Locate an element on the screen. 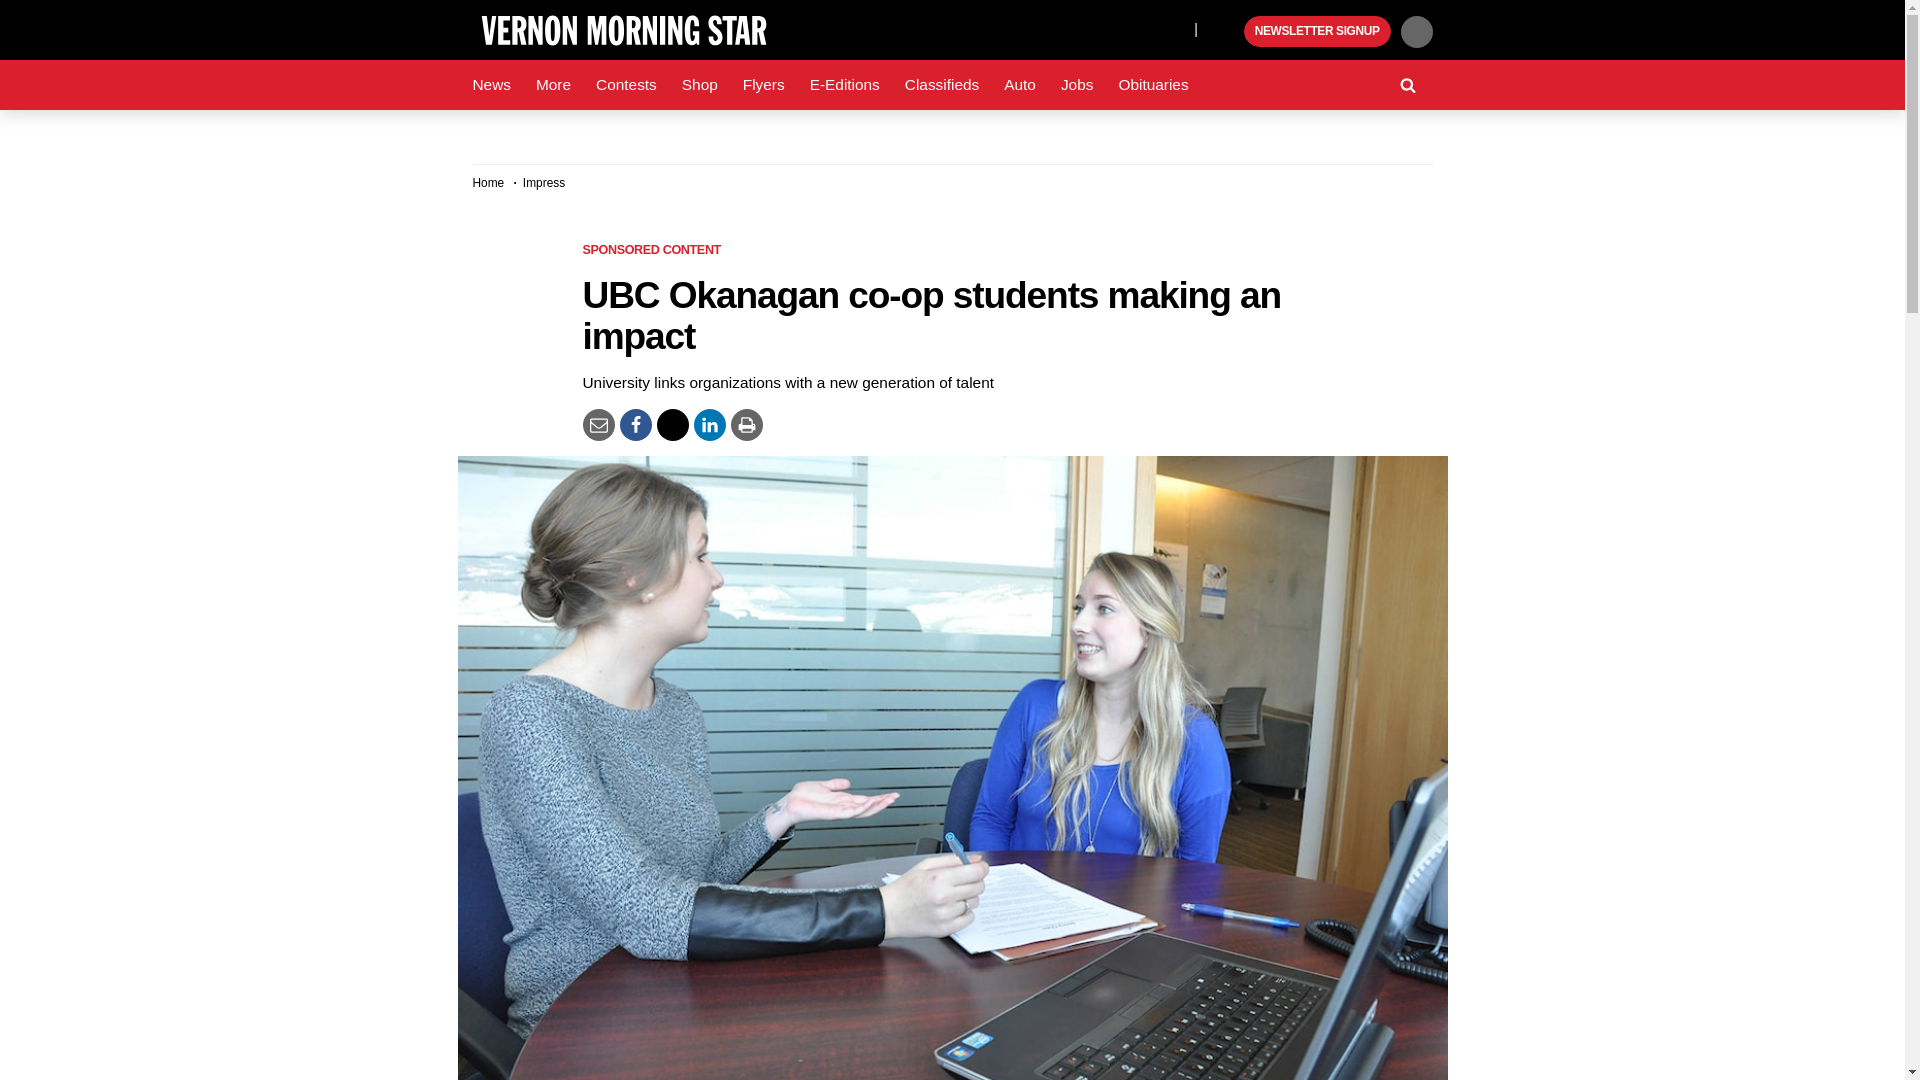  Play is located at coordinates (1226, 32).